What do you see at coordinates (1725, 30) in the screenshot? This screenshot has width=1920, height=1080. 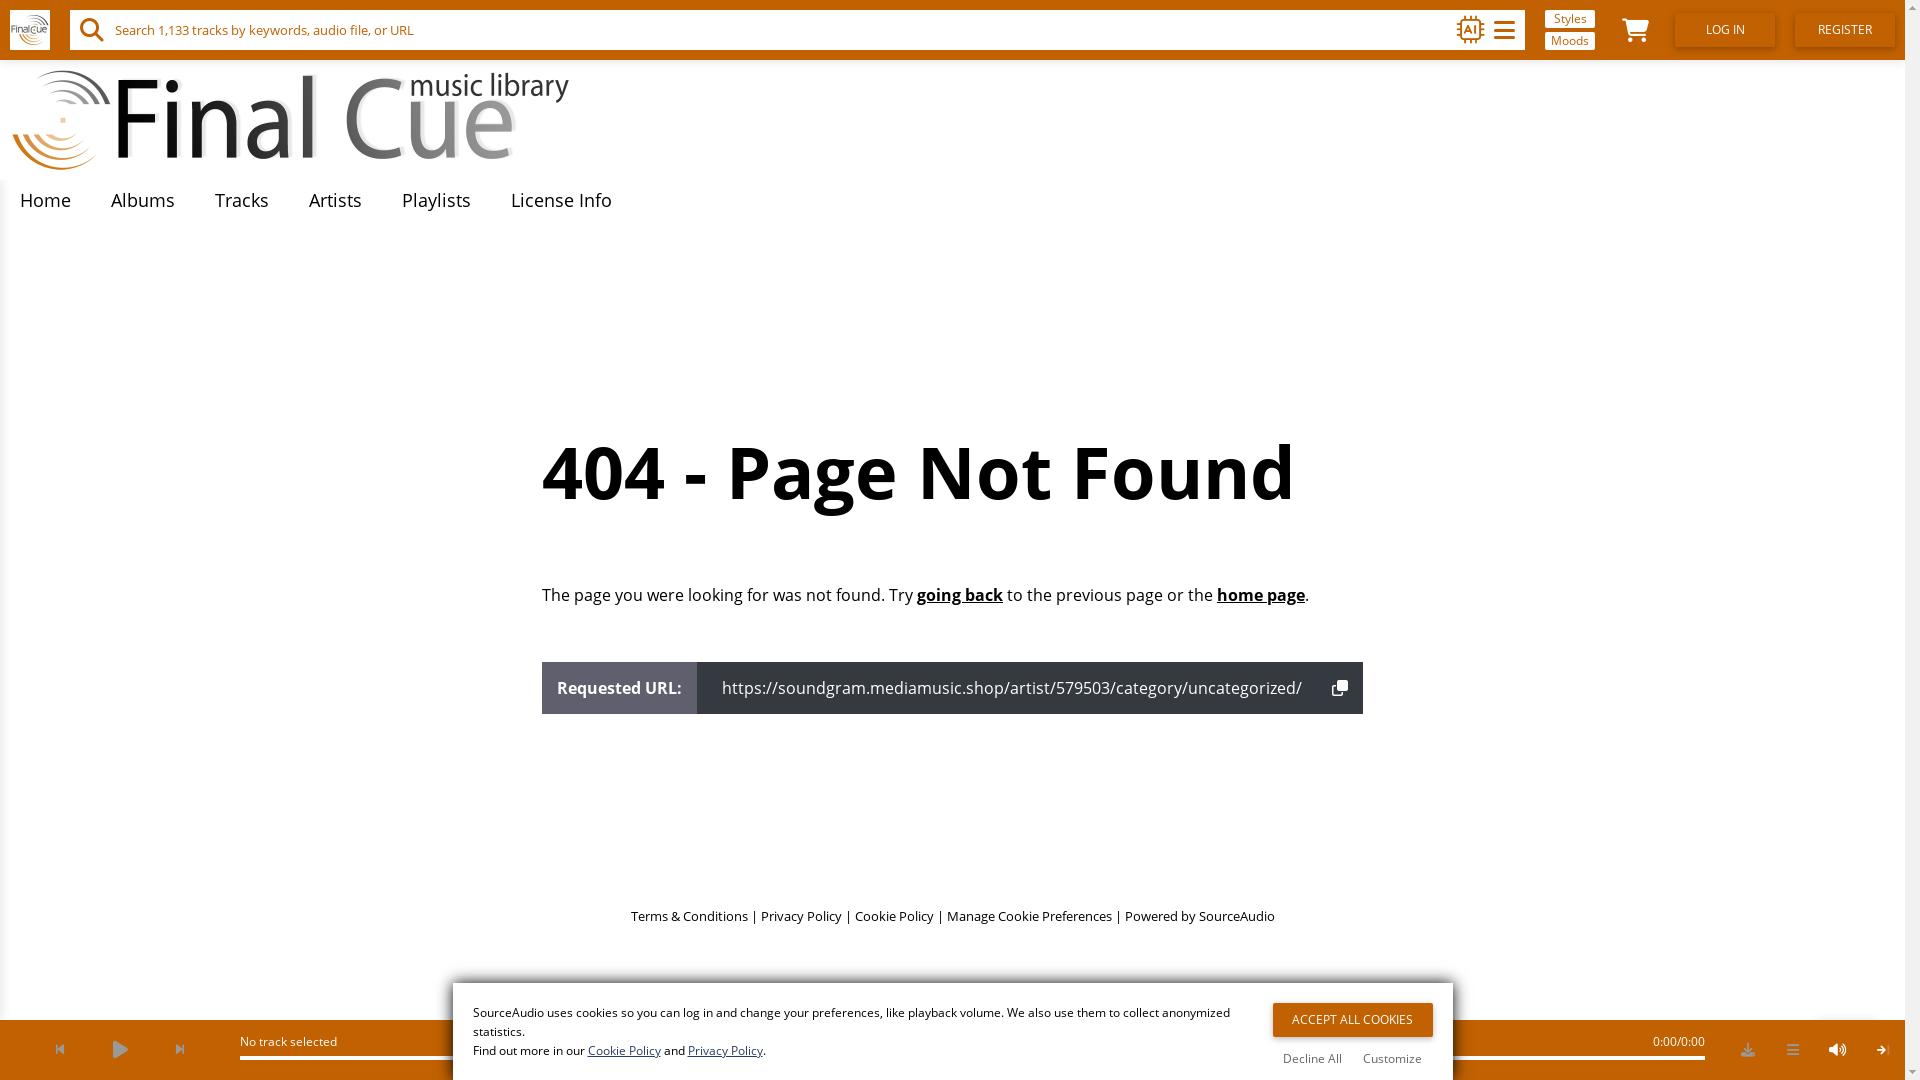 I see `LOG IN` at bounding box center [1725, 30].